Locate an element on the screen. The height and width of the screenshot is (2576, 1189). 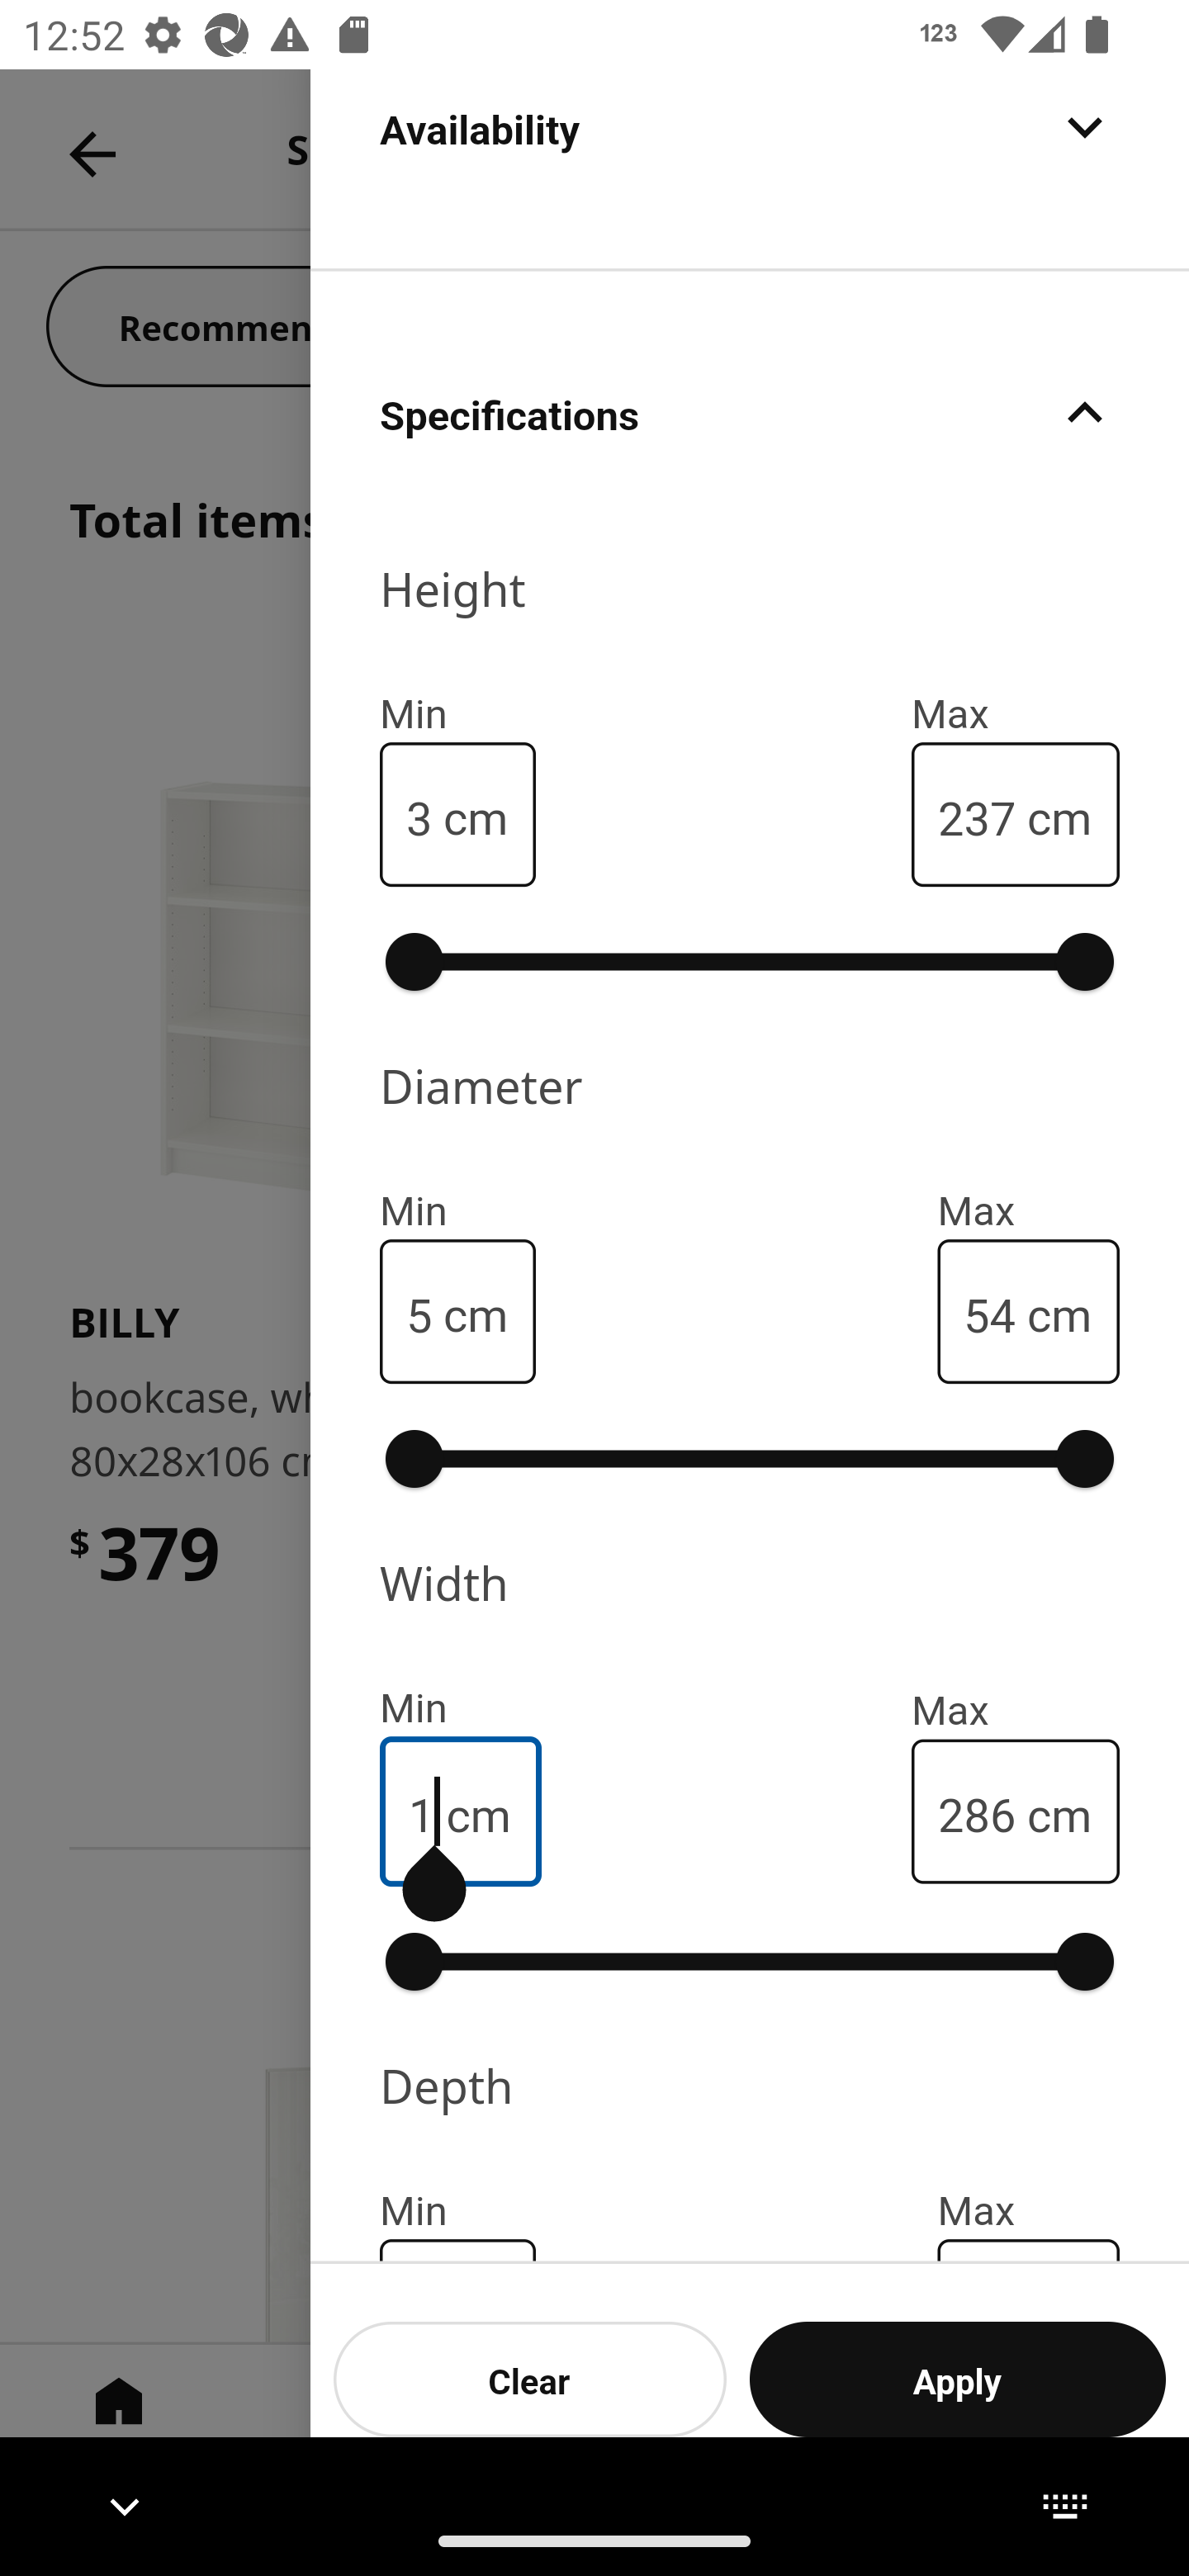
237 is located at coordinates (976, 815).